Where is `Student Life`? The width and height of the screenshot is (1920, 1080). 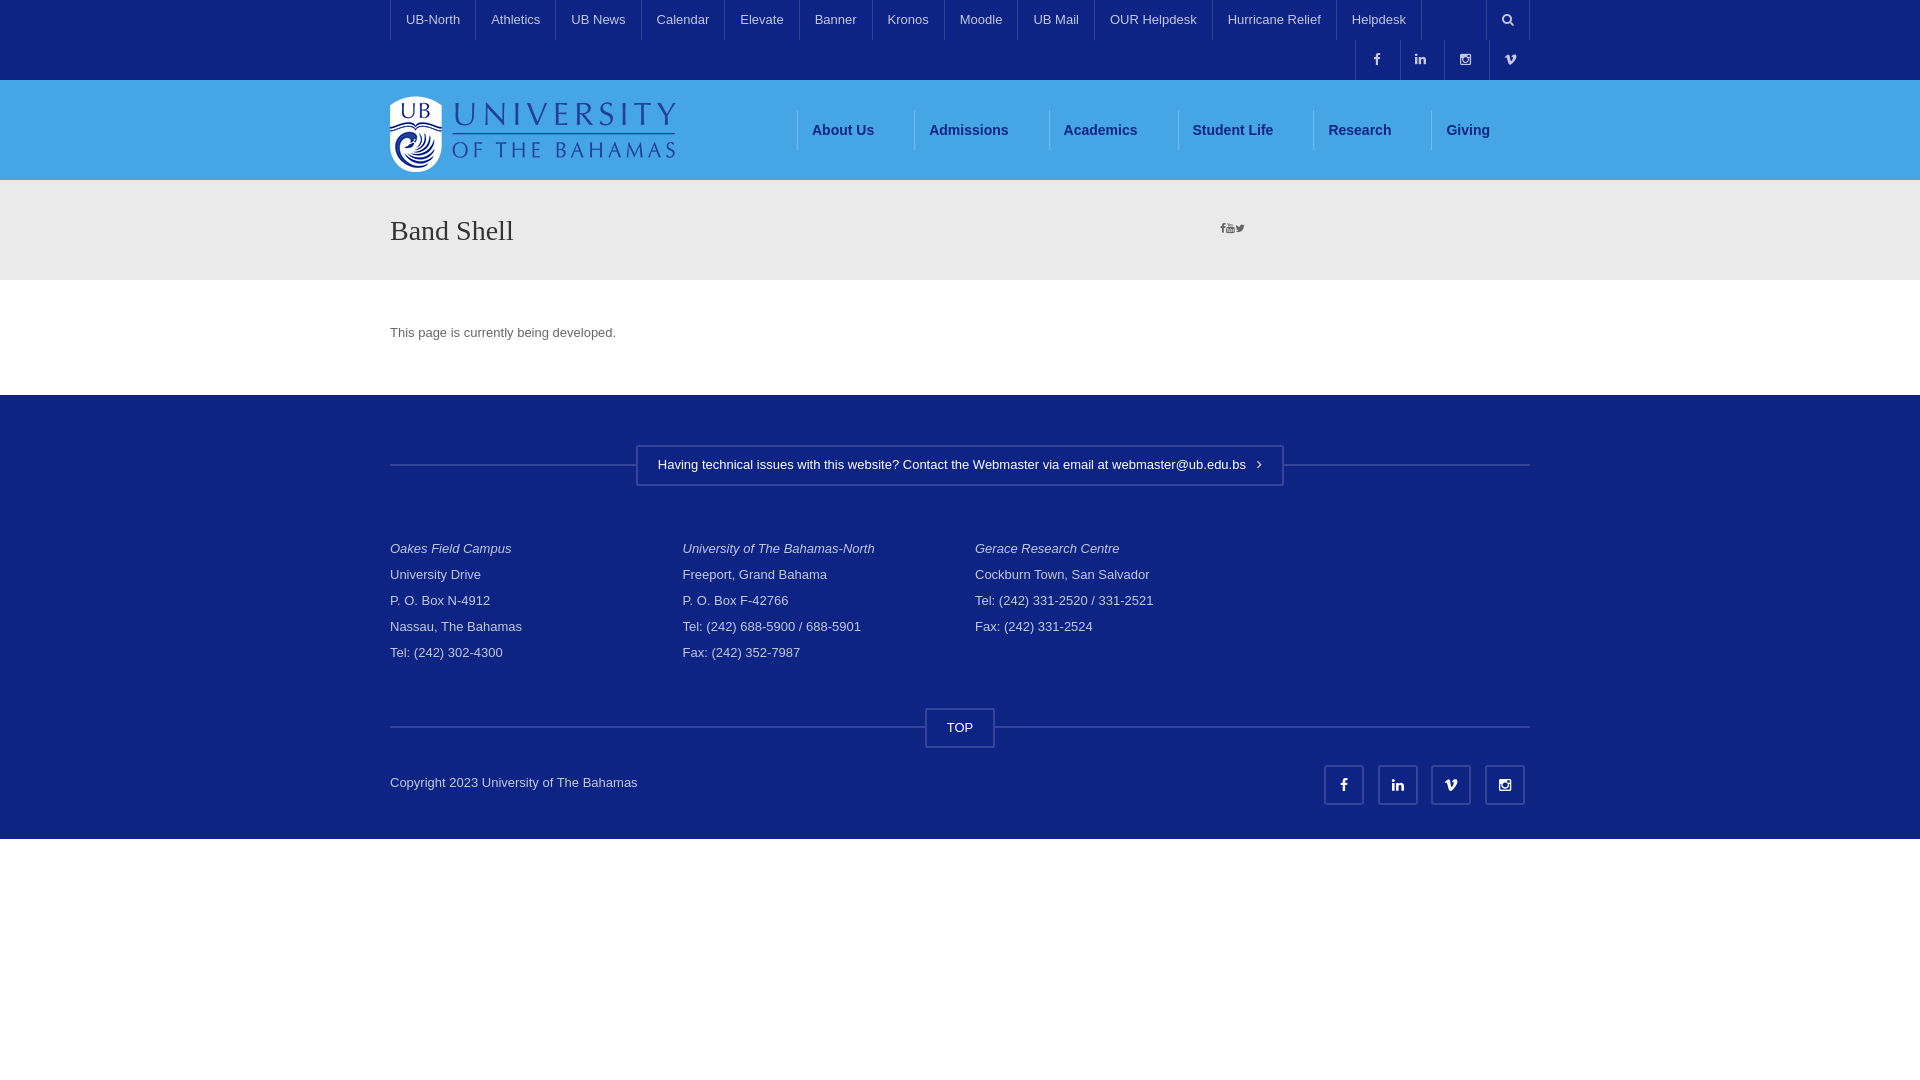 Student Life is located at coordinates (1246, 130).